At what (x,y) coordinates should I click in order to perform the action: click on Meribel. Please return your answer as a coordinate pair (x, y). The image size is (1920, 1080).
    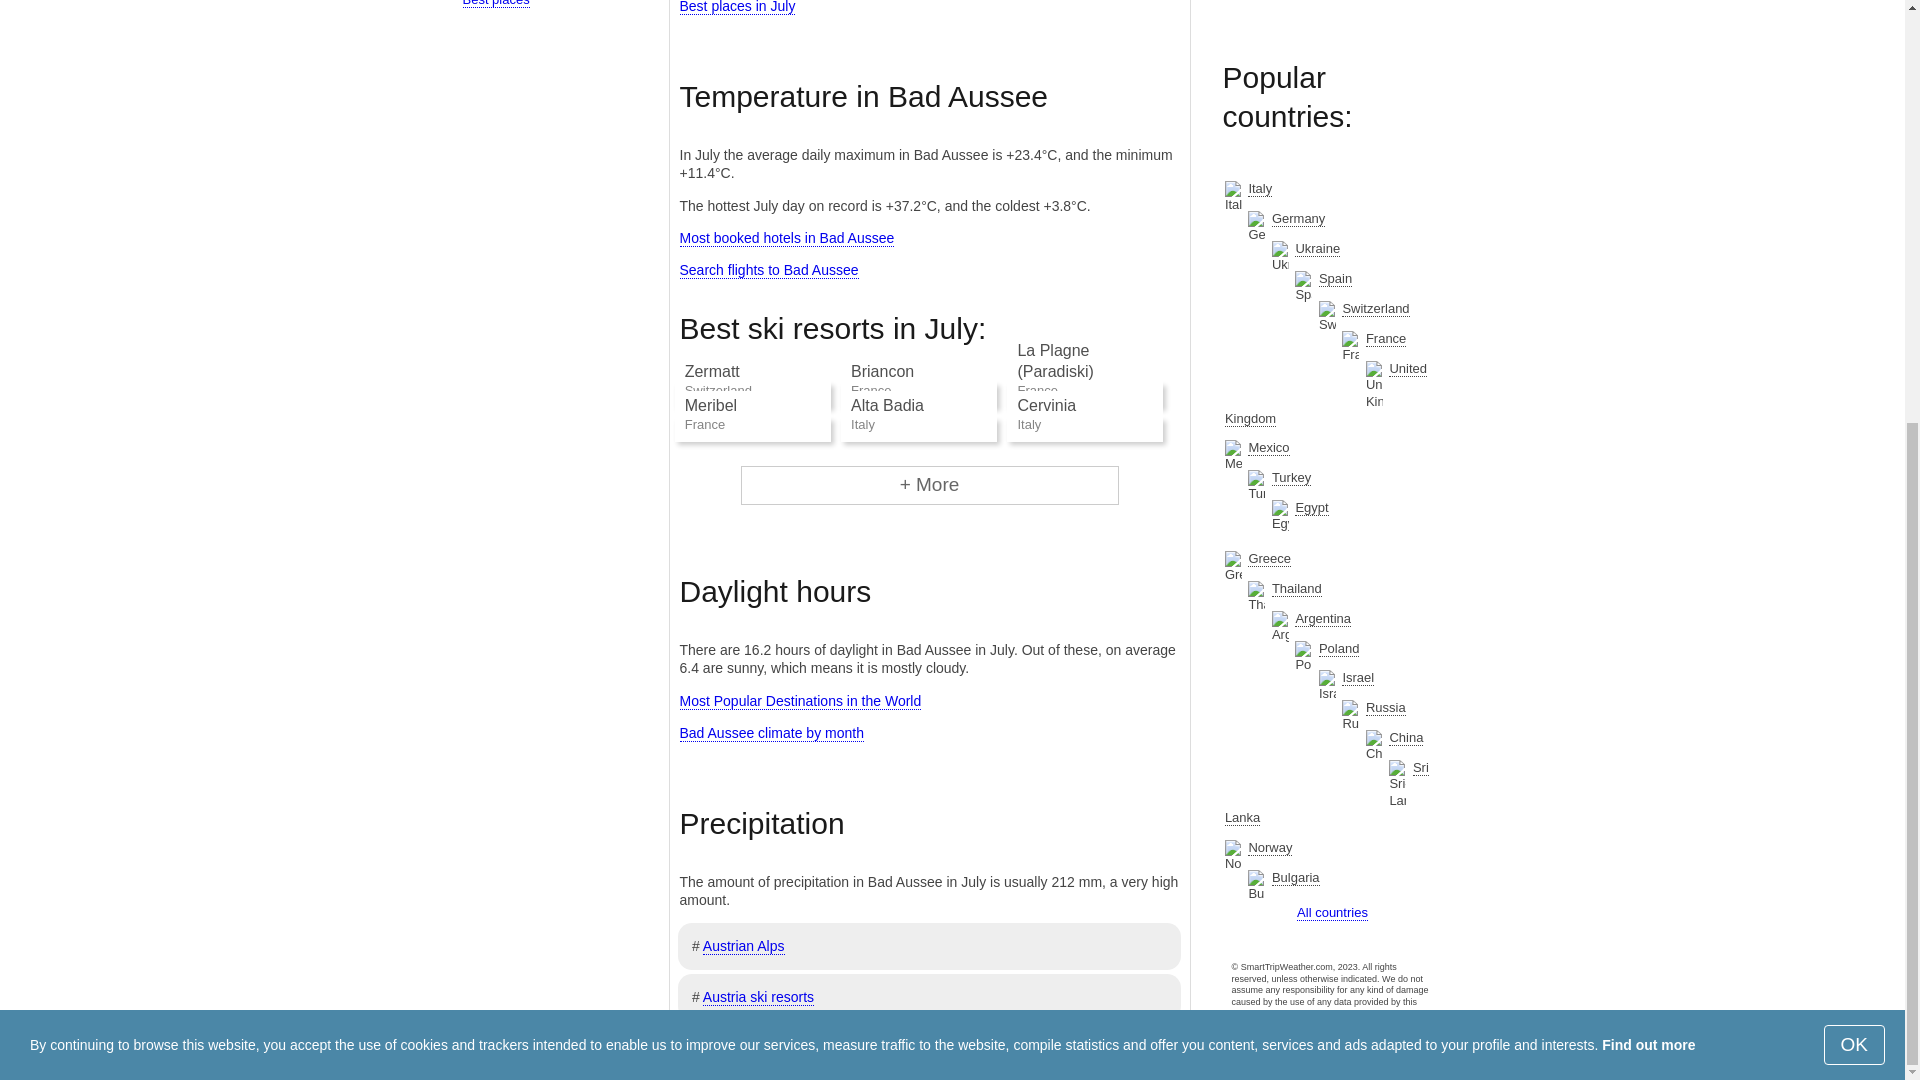
    Looking at the image, I should click on (711, 405).